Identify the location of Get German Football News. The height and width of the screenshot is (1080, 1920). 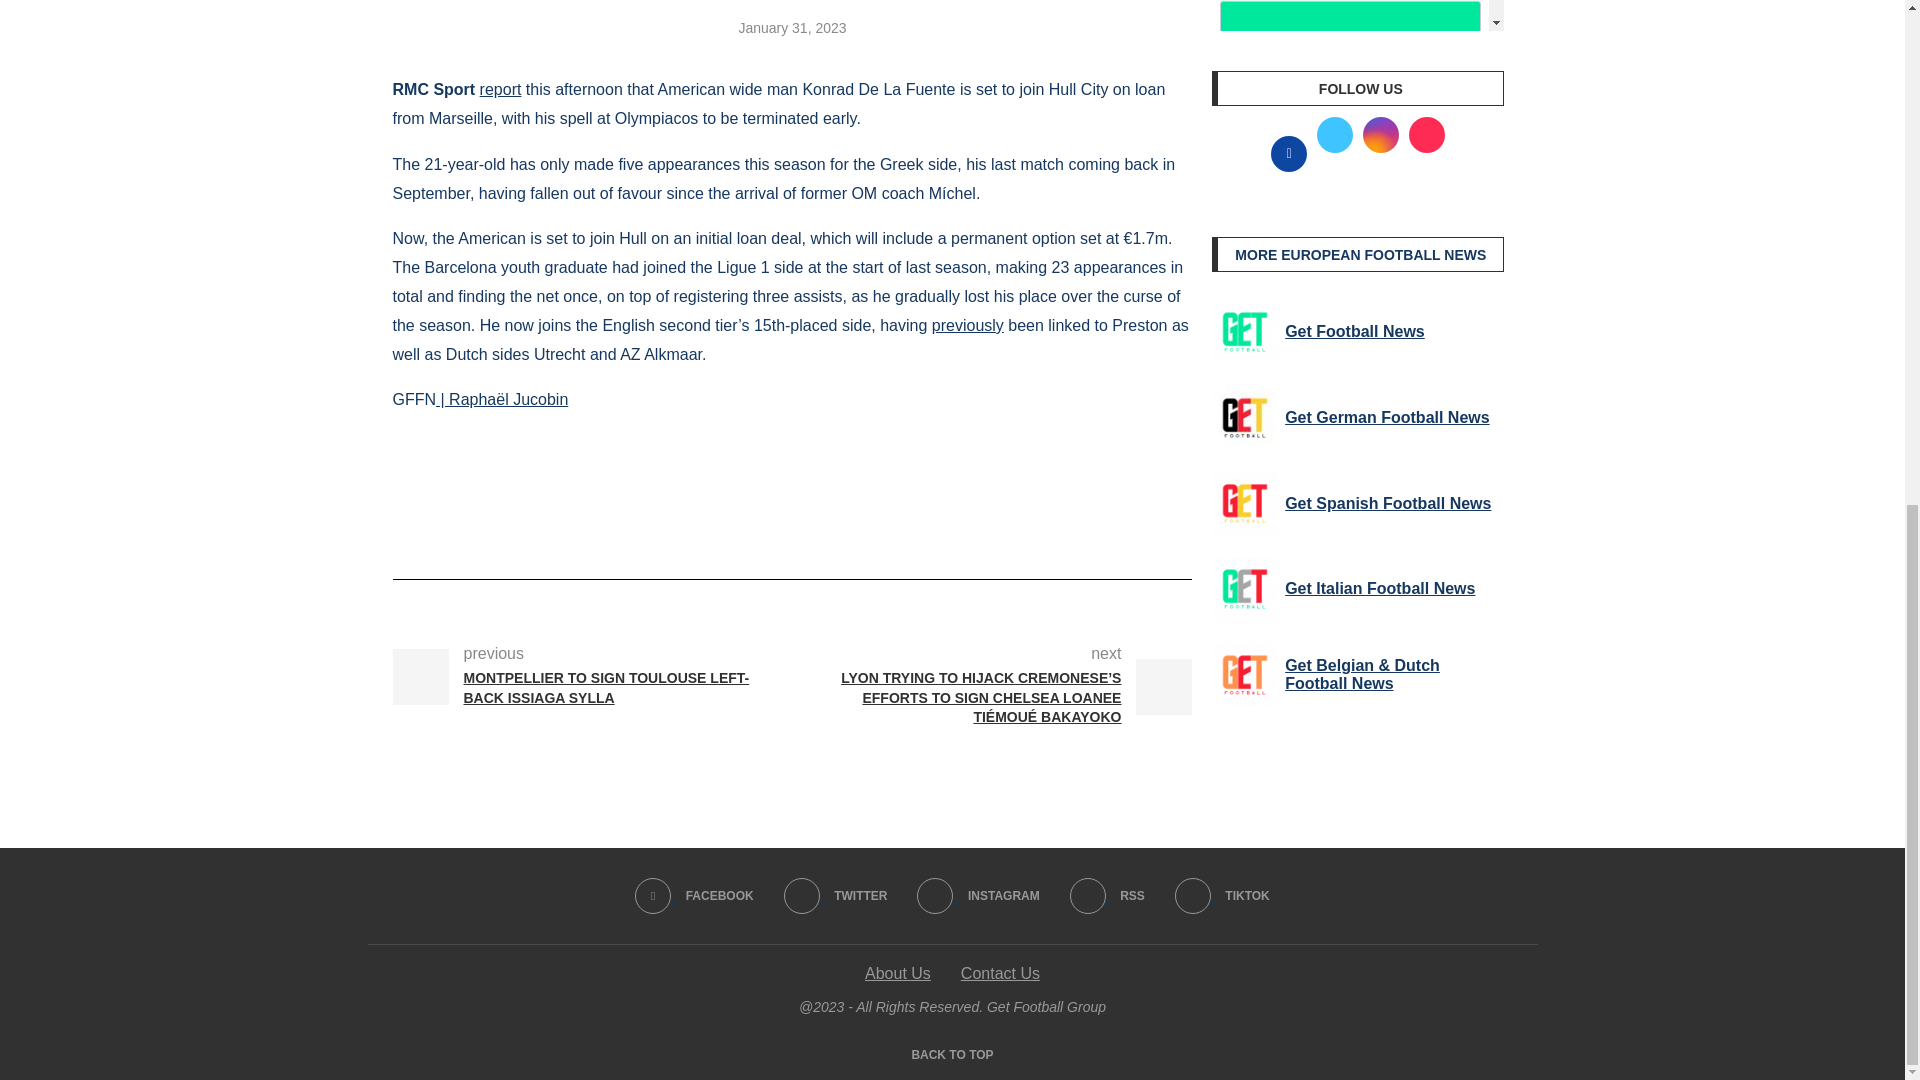
(1244, 418).